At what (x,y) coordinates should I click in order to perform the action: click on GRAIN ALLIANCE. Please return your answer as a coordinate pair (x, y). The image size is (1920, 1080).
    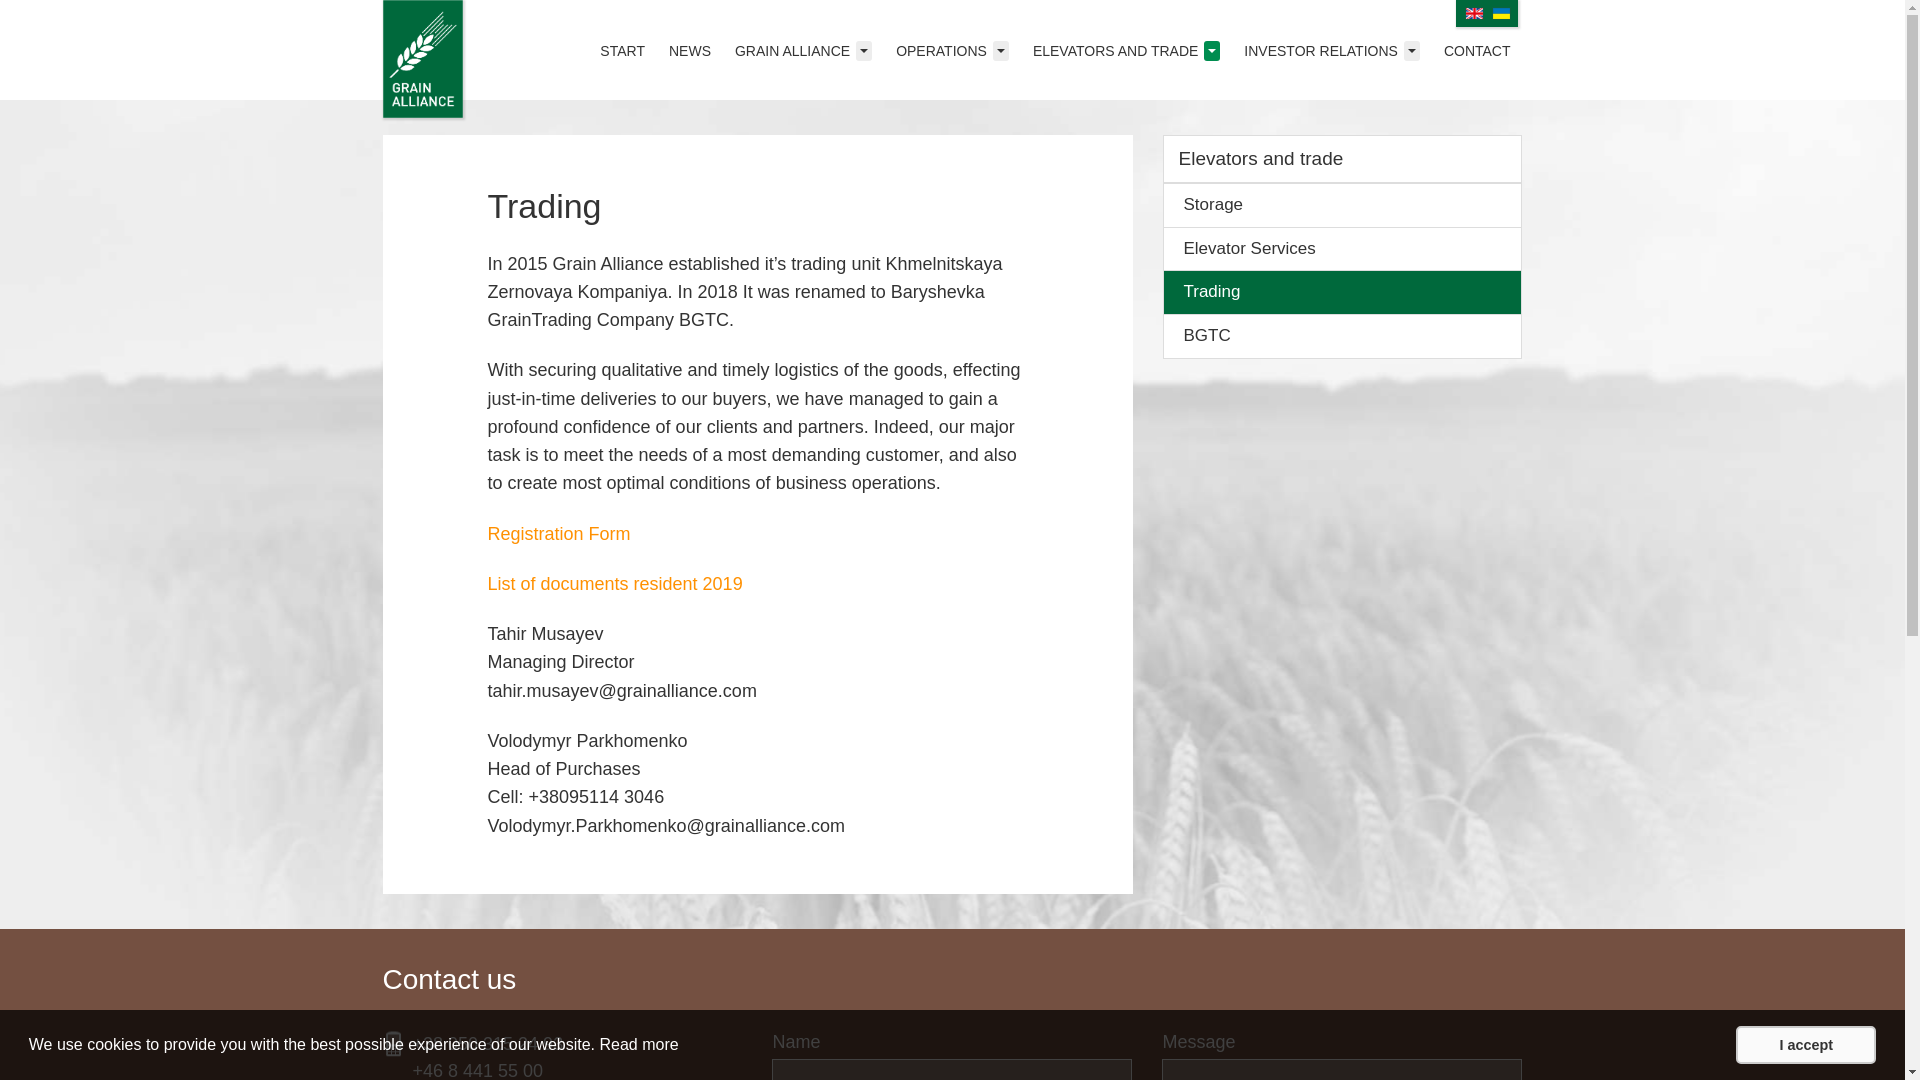
    Looking at the image, I should click on (803, 50).